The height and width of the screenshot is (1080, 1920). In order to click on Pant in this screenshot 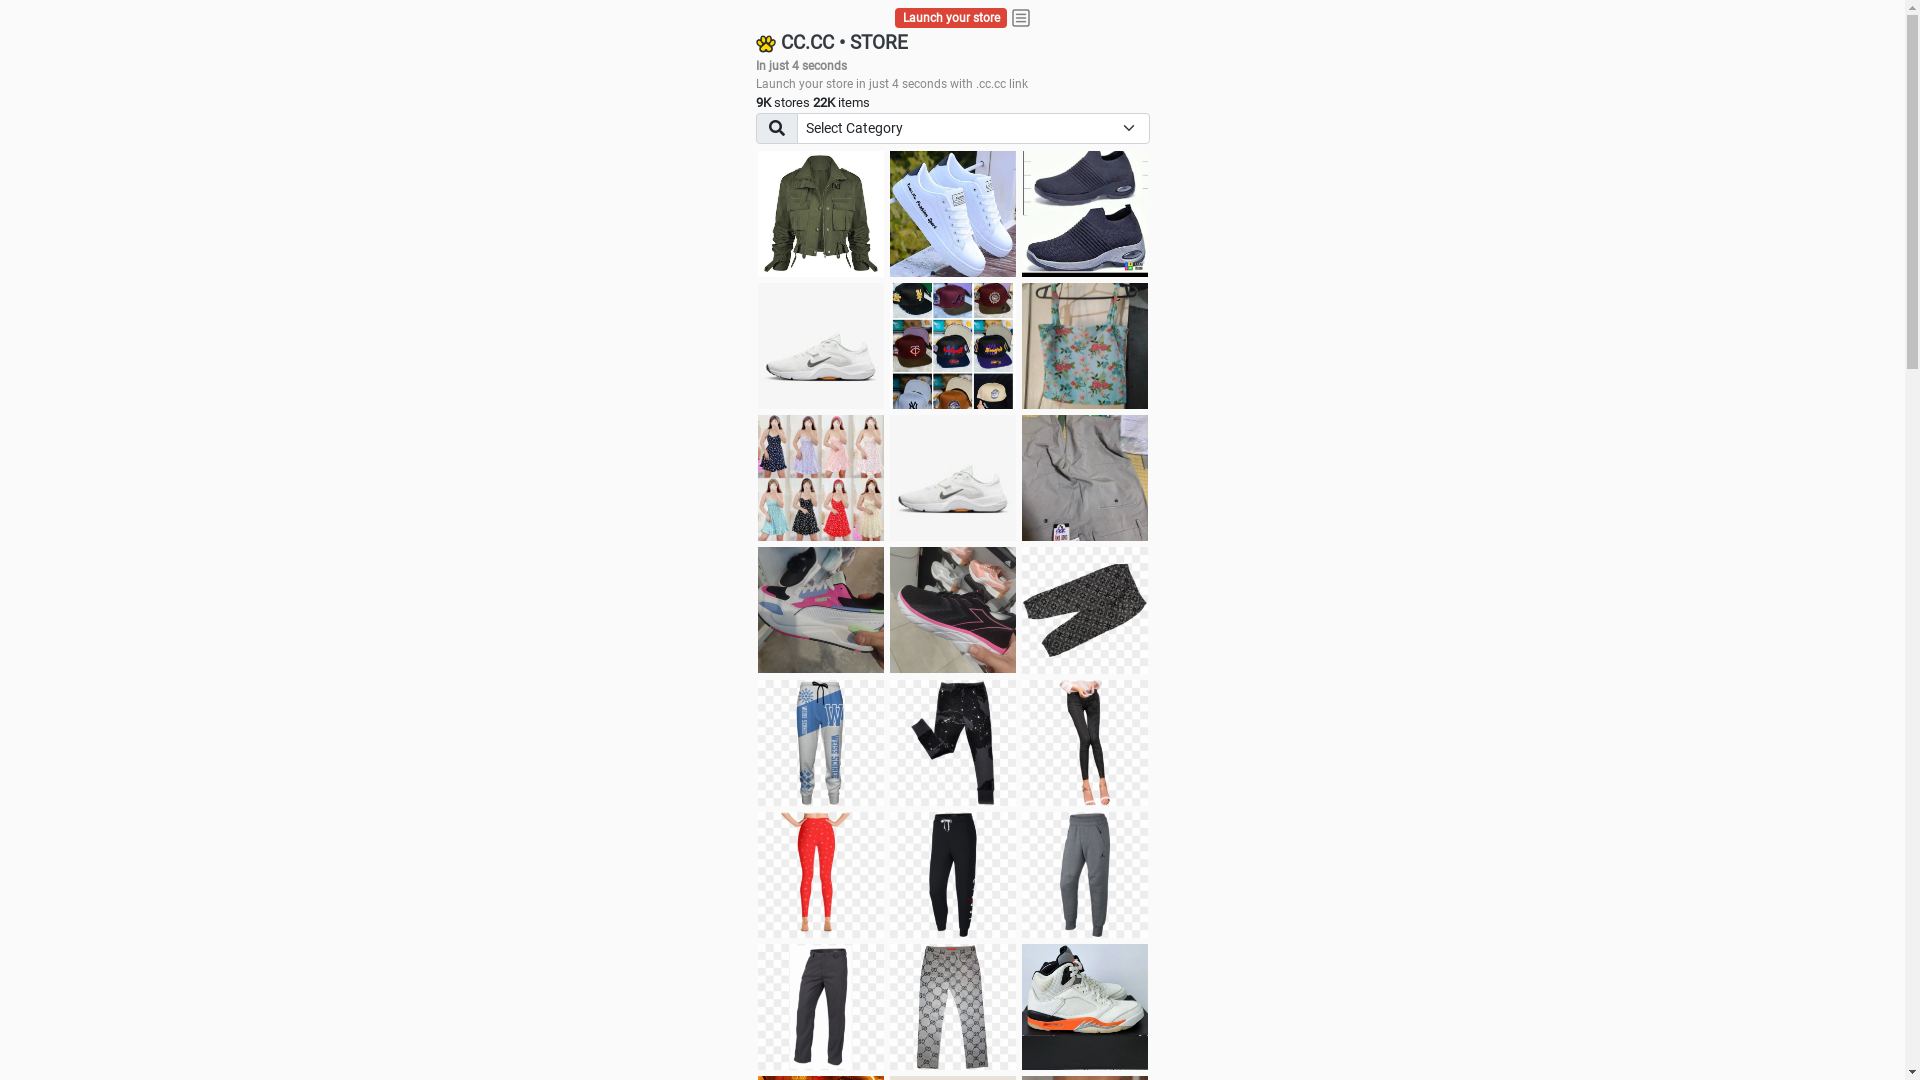, I will do `click(821, 743)`.